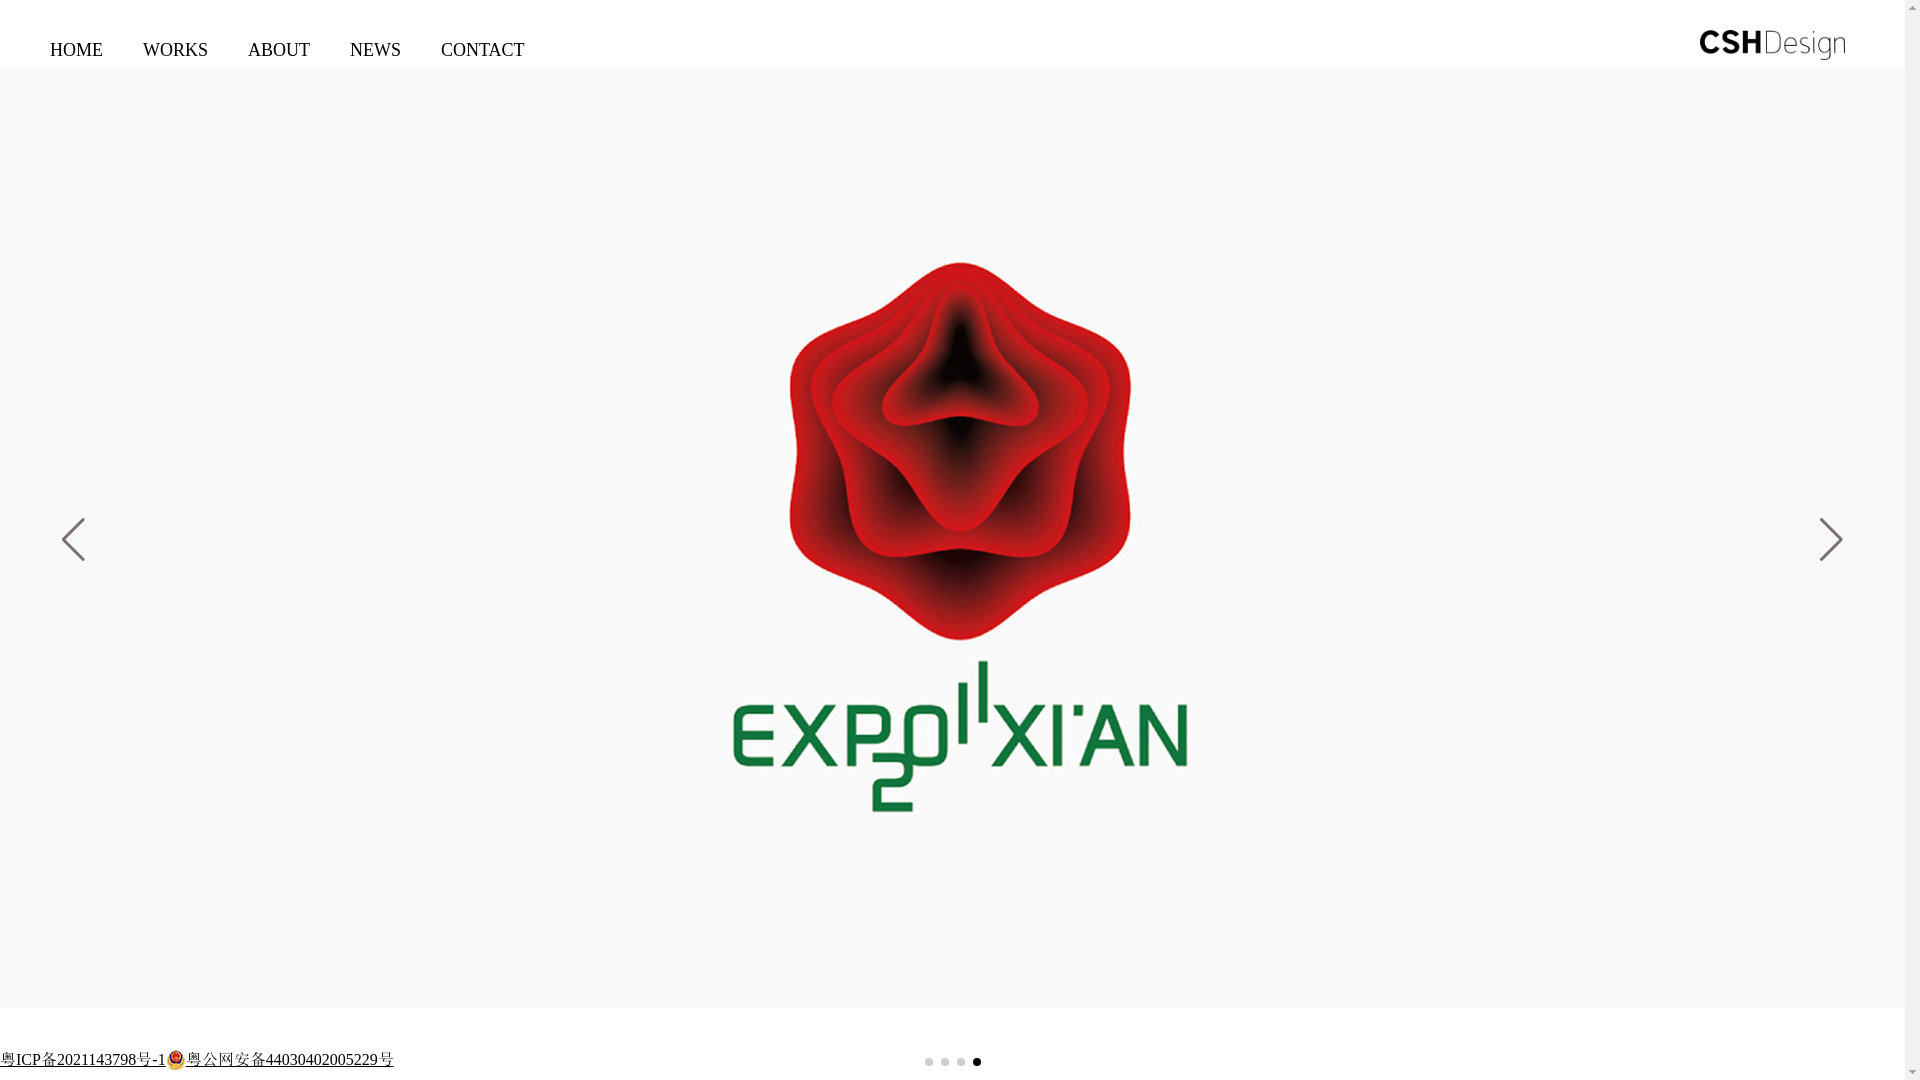 The image size is (1920, 1080). What do you see at coordinates (376, 65) in the screenshot?
I see `NEWS` at bounding box center [376, 65].